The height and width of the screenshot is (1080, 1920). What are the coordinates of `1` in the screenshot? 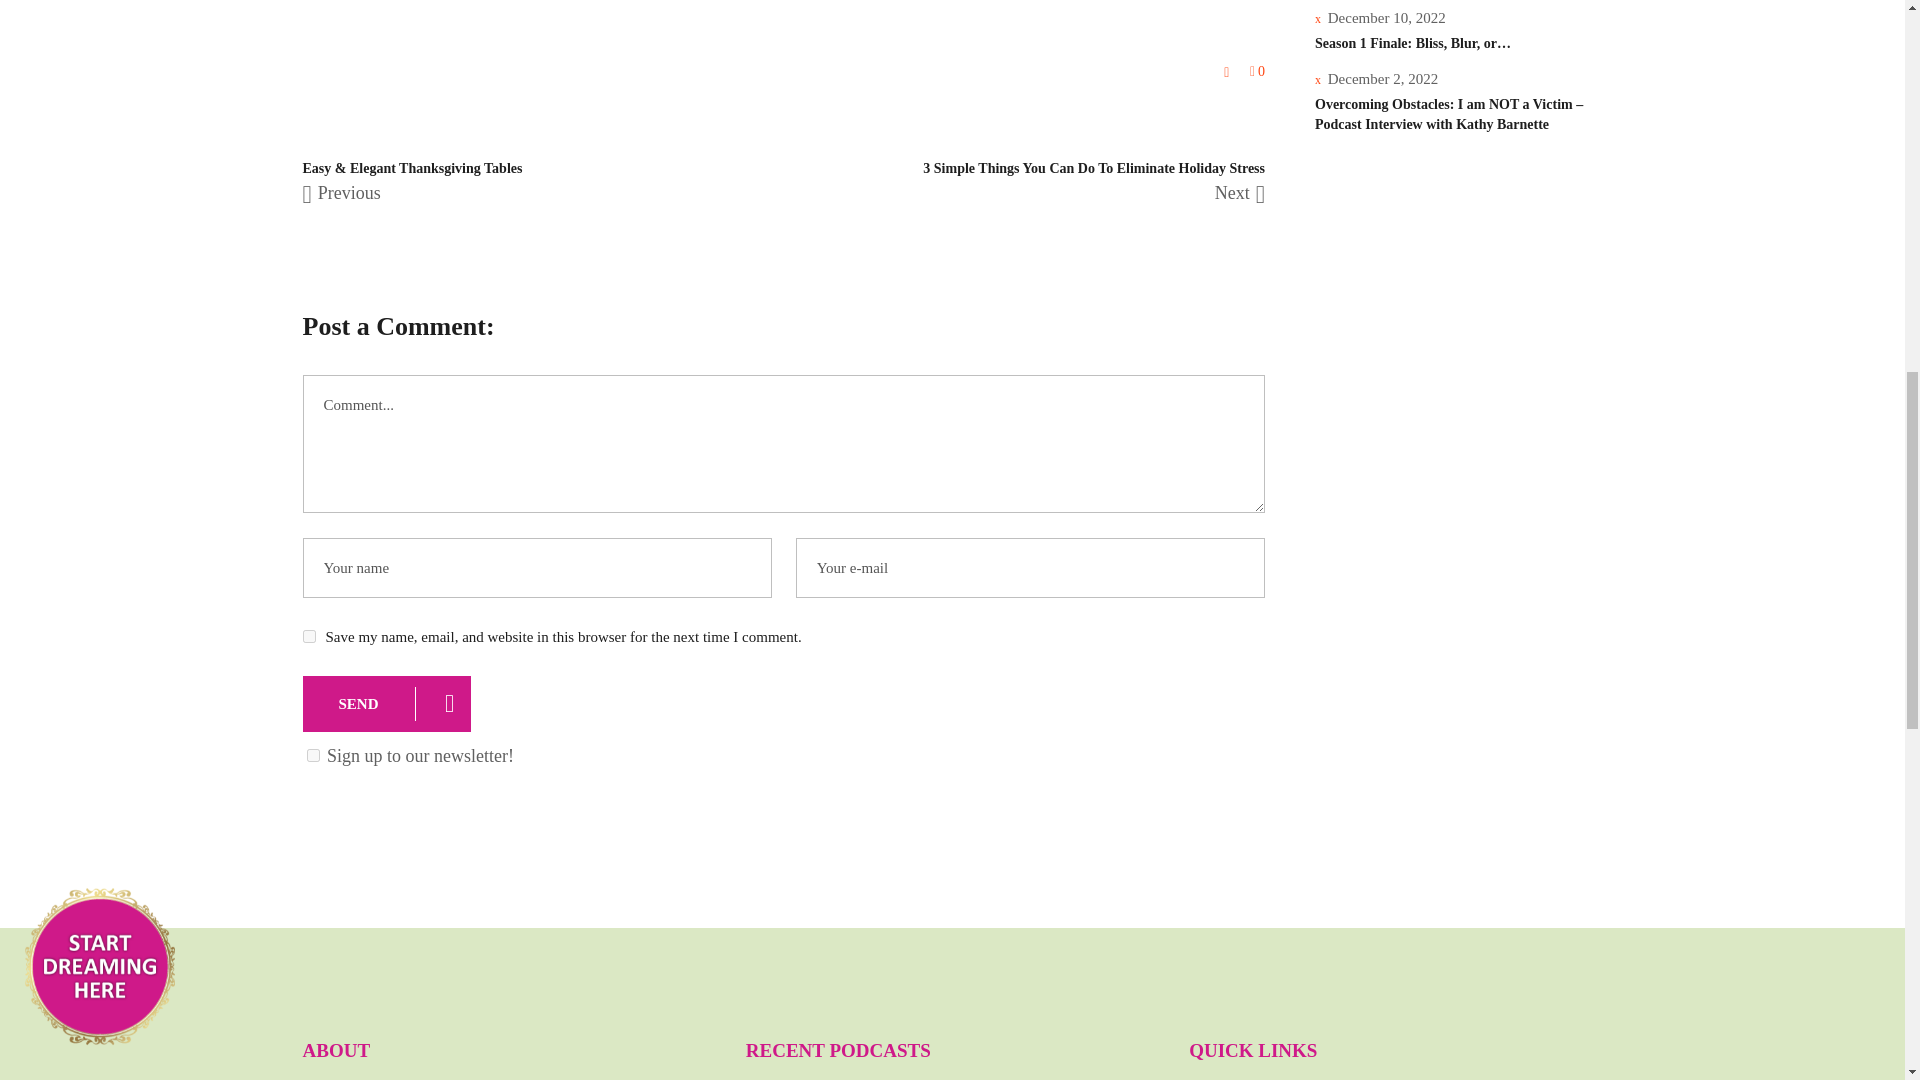 It's located at (312, 754).